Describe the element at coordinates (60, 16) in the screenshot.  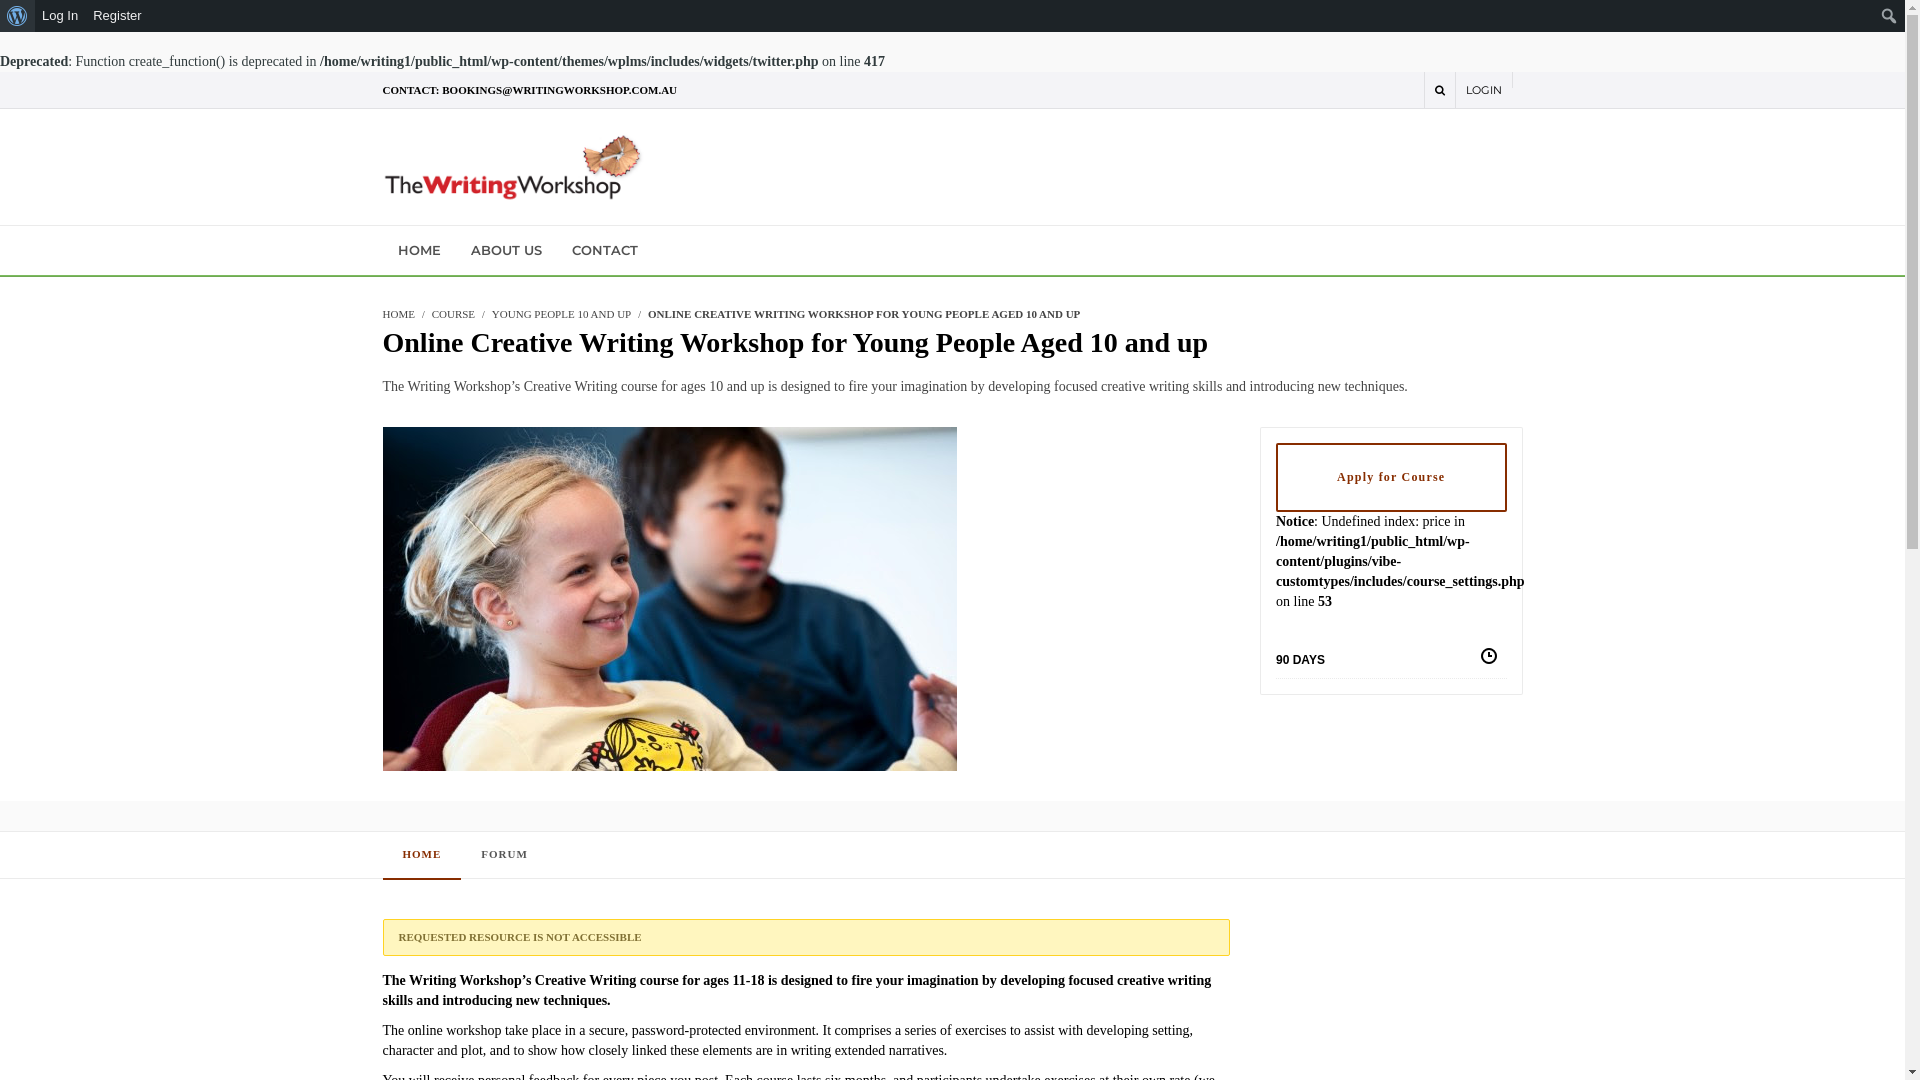
I see `Log In` at that location.